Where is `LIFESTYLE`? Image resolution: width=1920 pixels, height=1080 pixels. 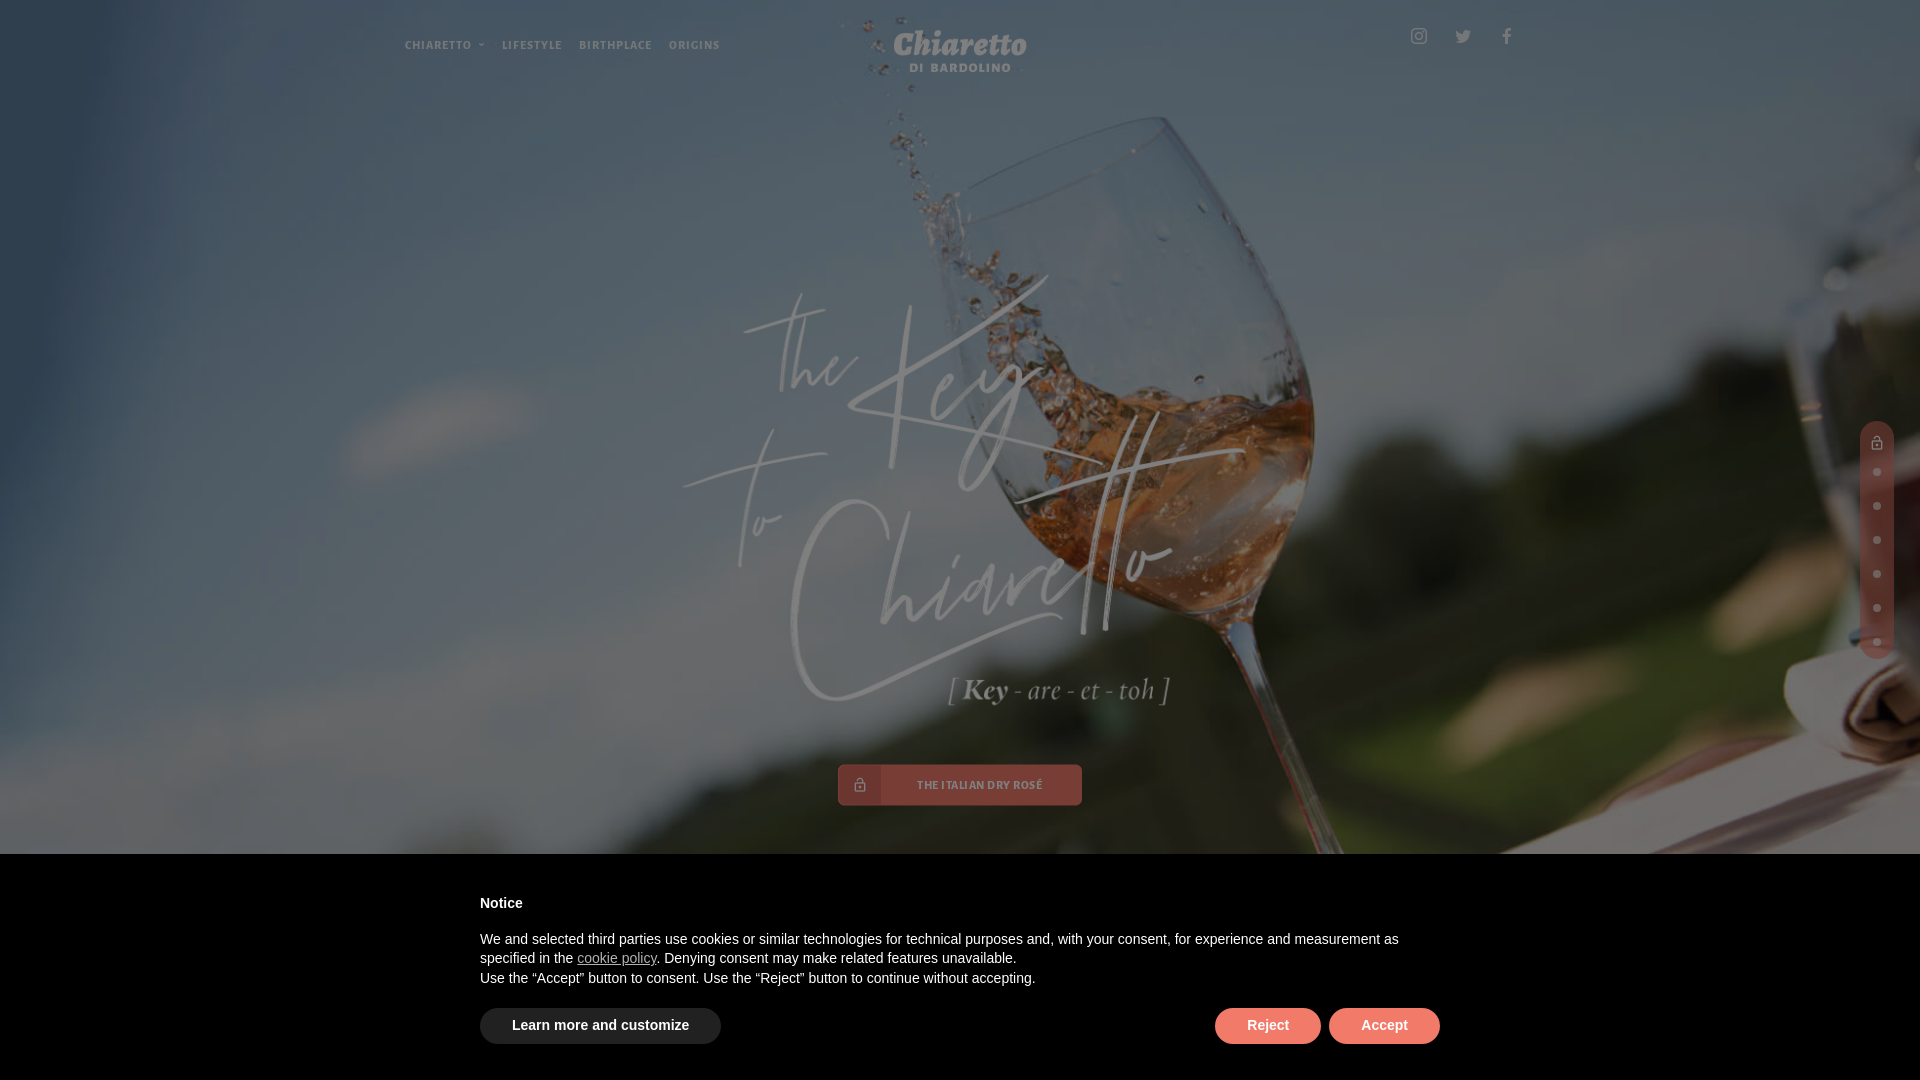 LIFESTYLE is located at coordinates (532, 44).